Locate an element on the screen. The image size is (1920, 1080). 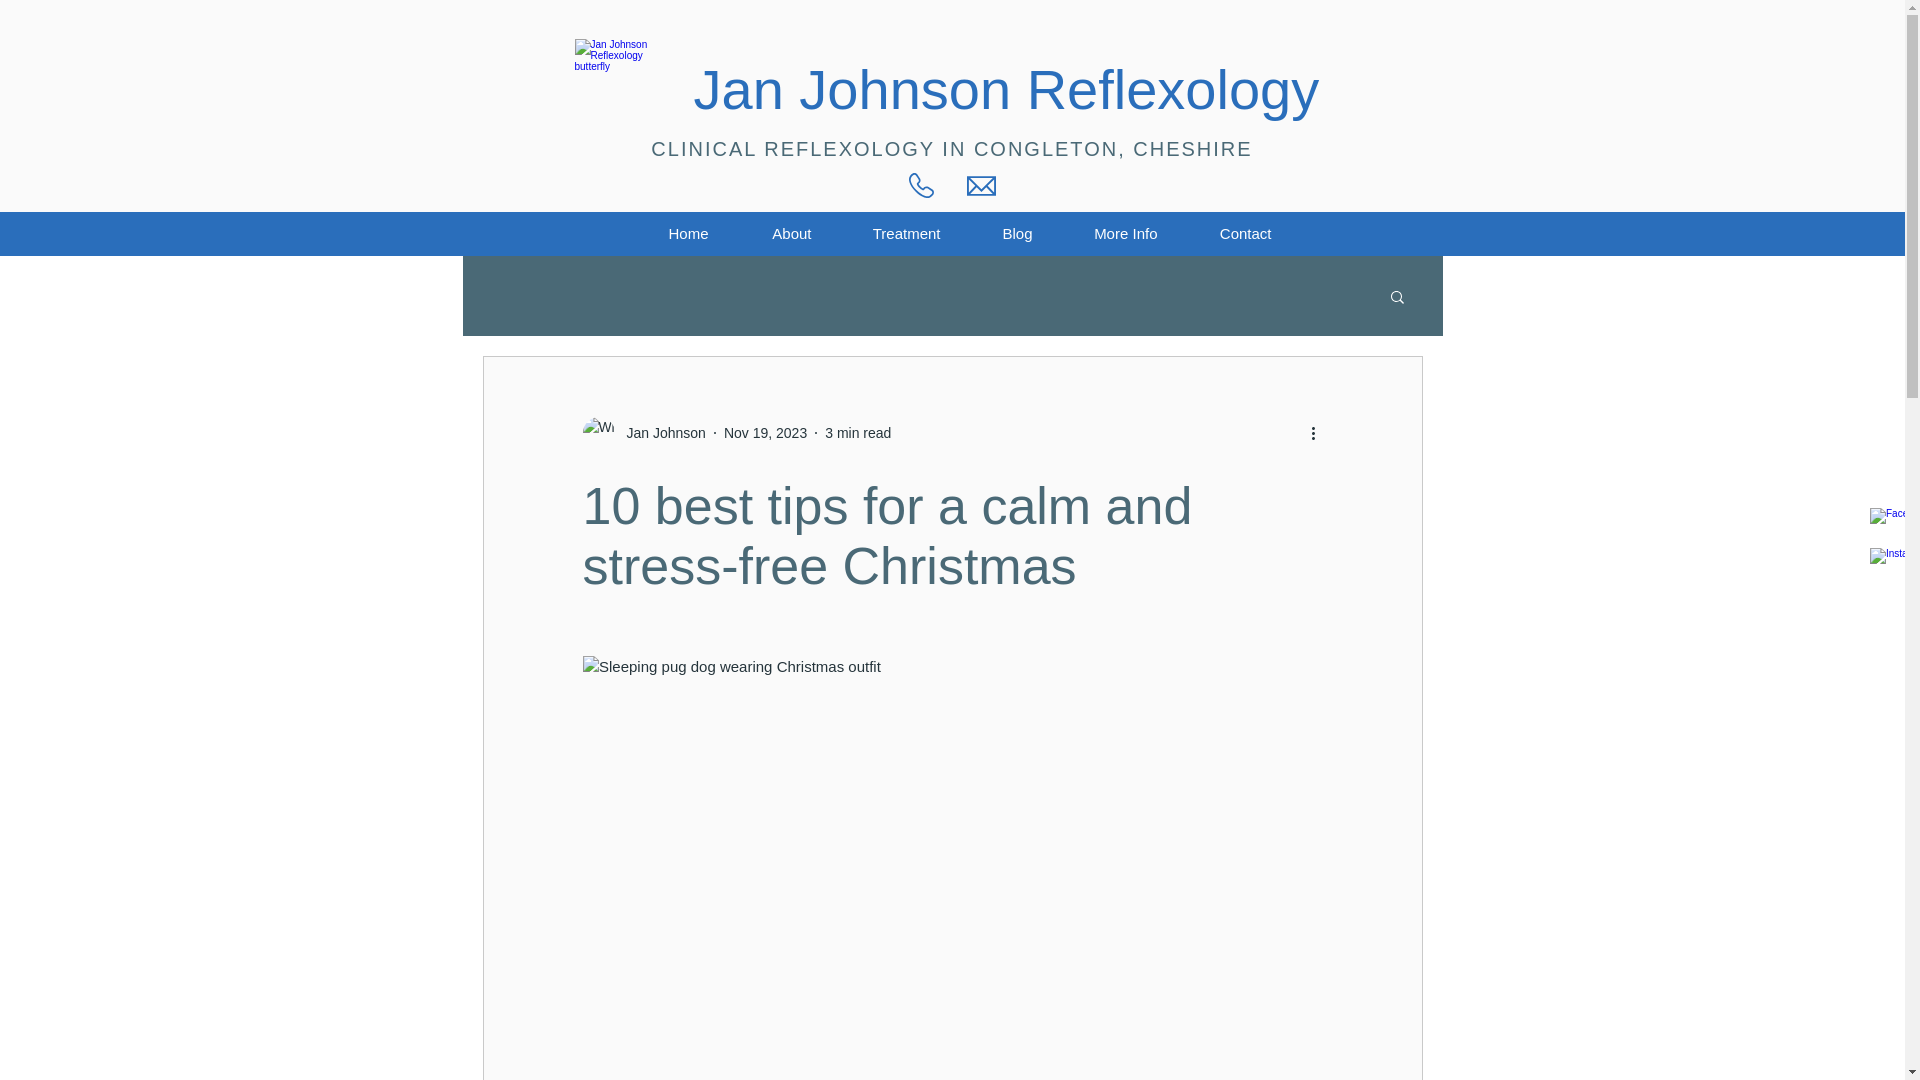
Blog is located at coordinates (1002, 234).